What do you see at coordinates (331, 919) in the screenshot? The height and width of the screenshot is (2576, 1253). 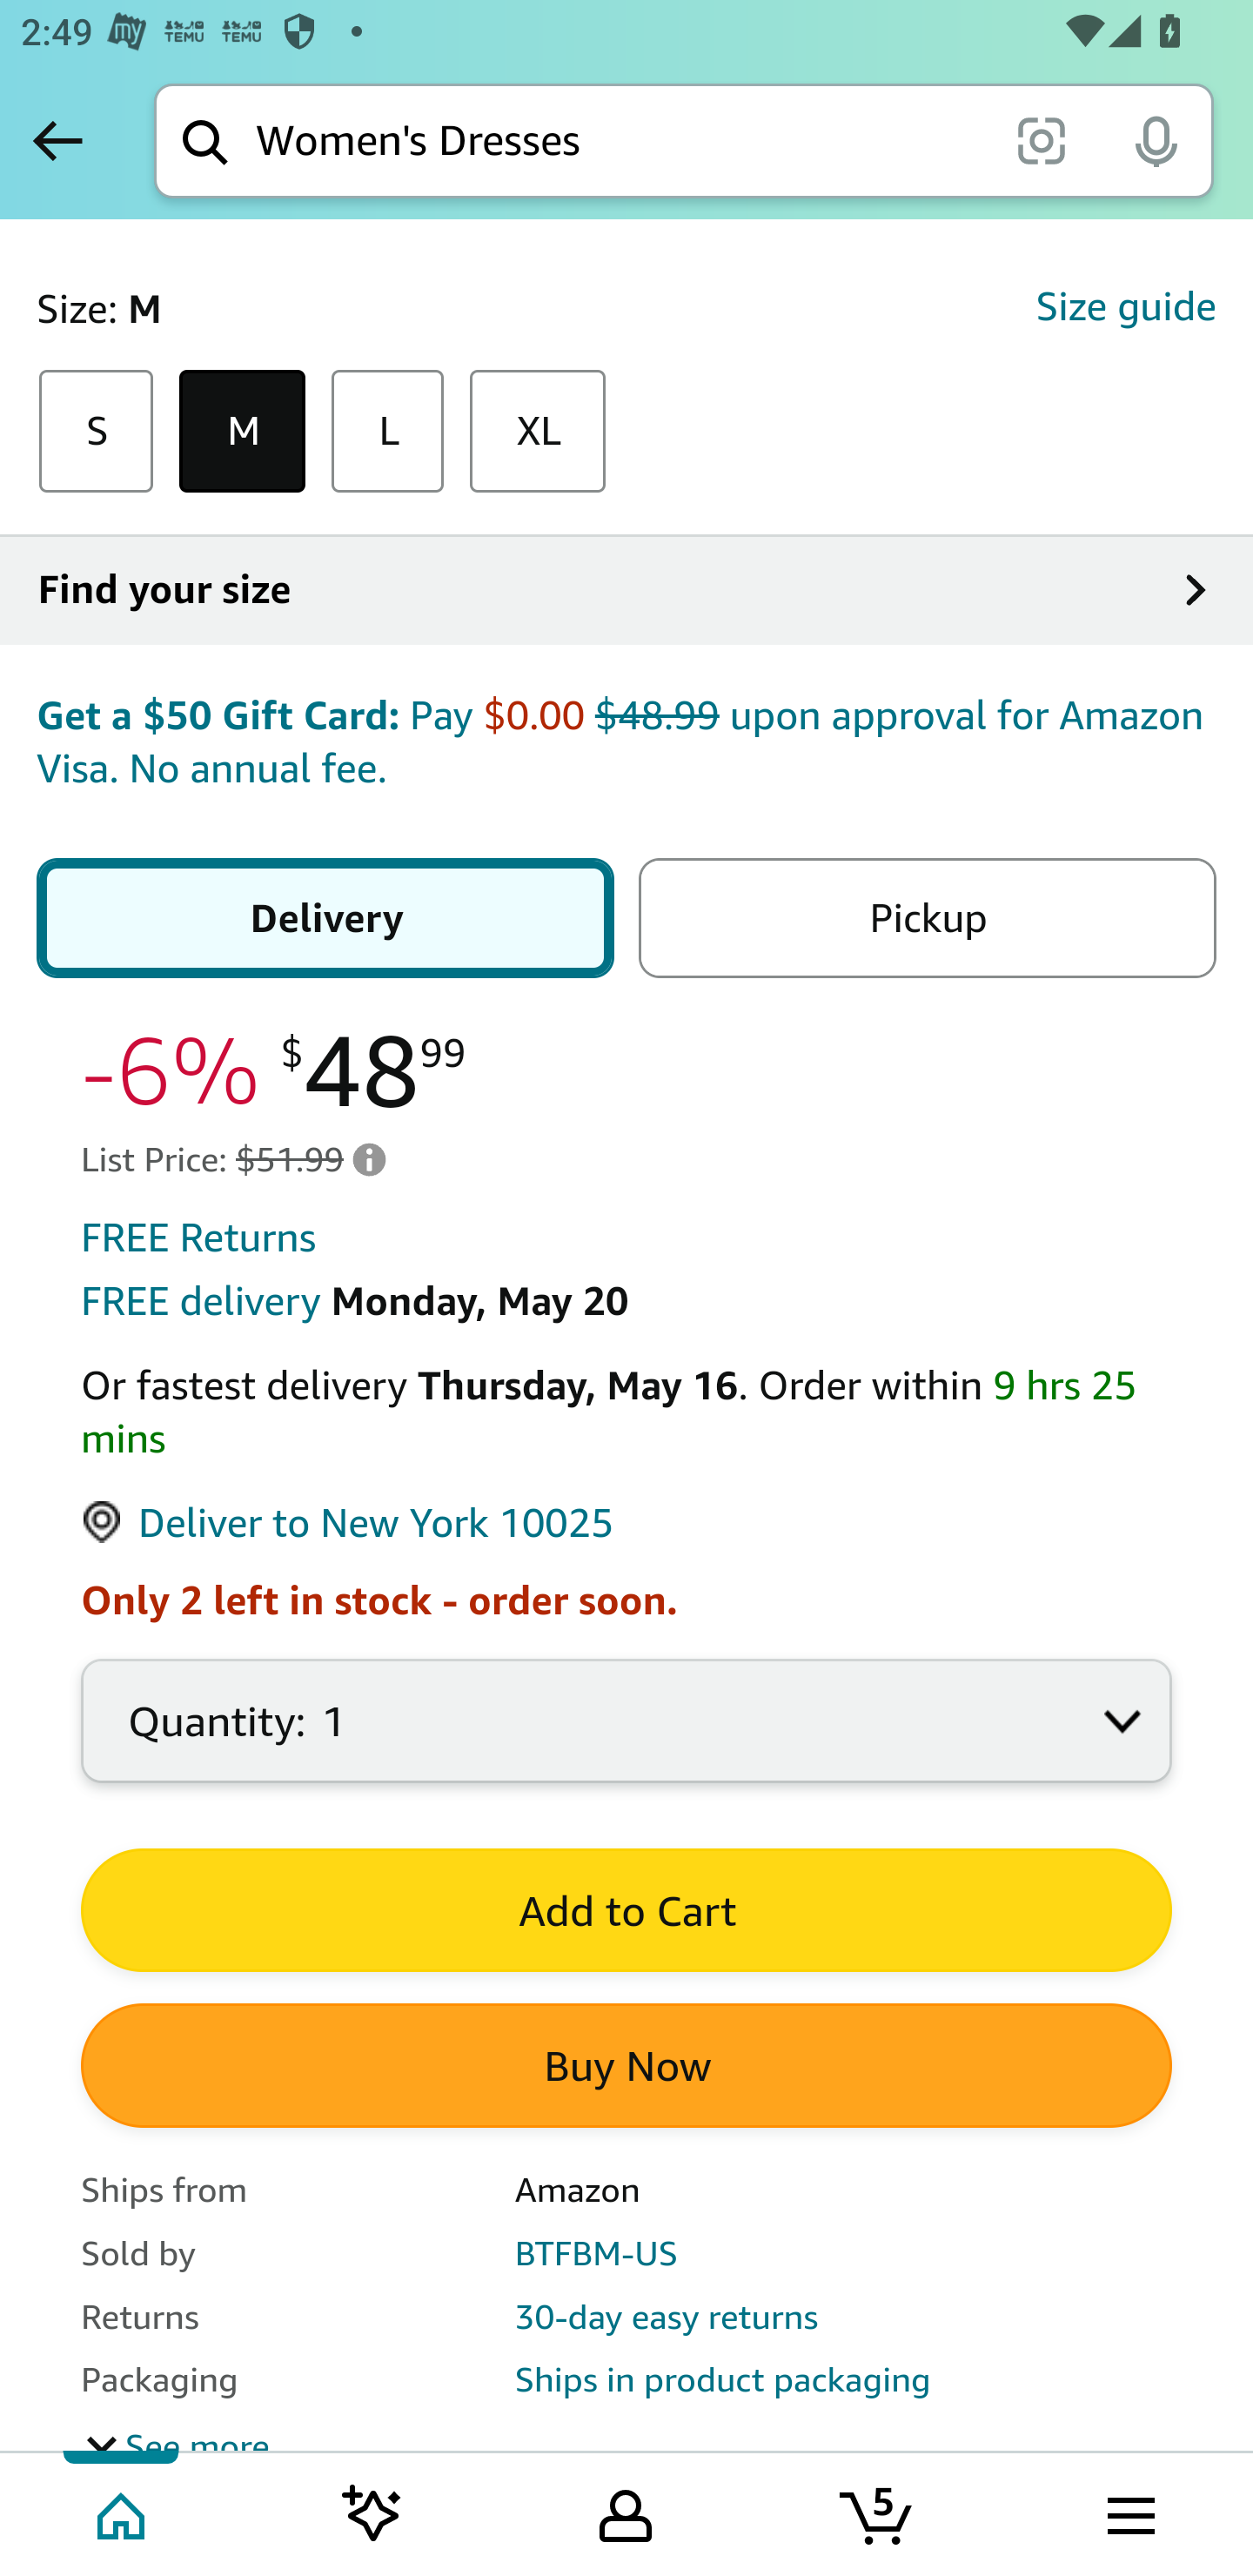 I see `Delivery` at bounding box center [331, 919].